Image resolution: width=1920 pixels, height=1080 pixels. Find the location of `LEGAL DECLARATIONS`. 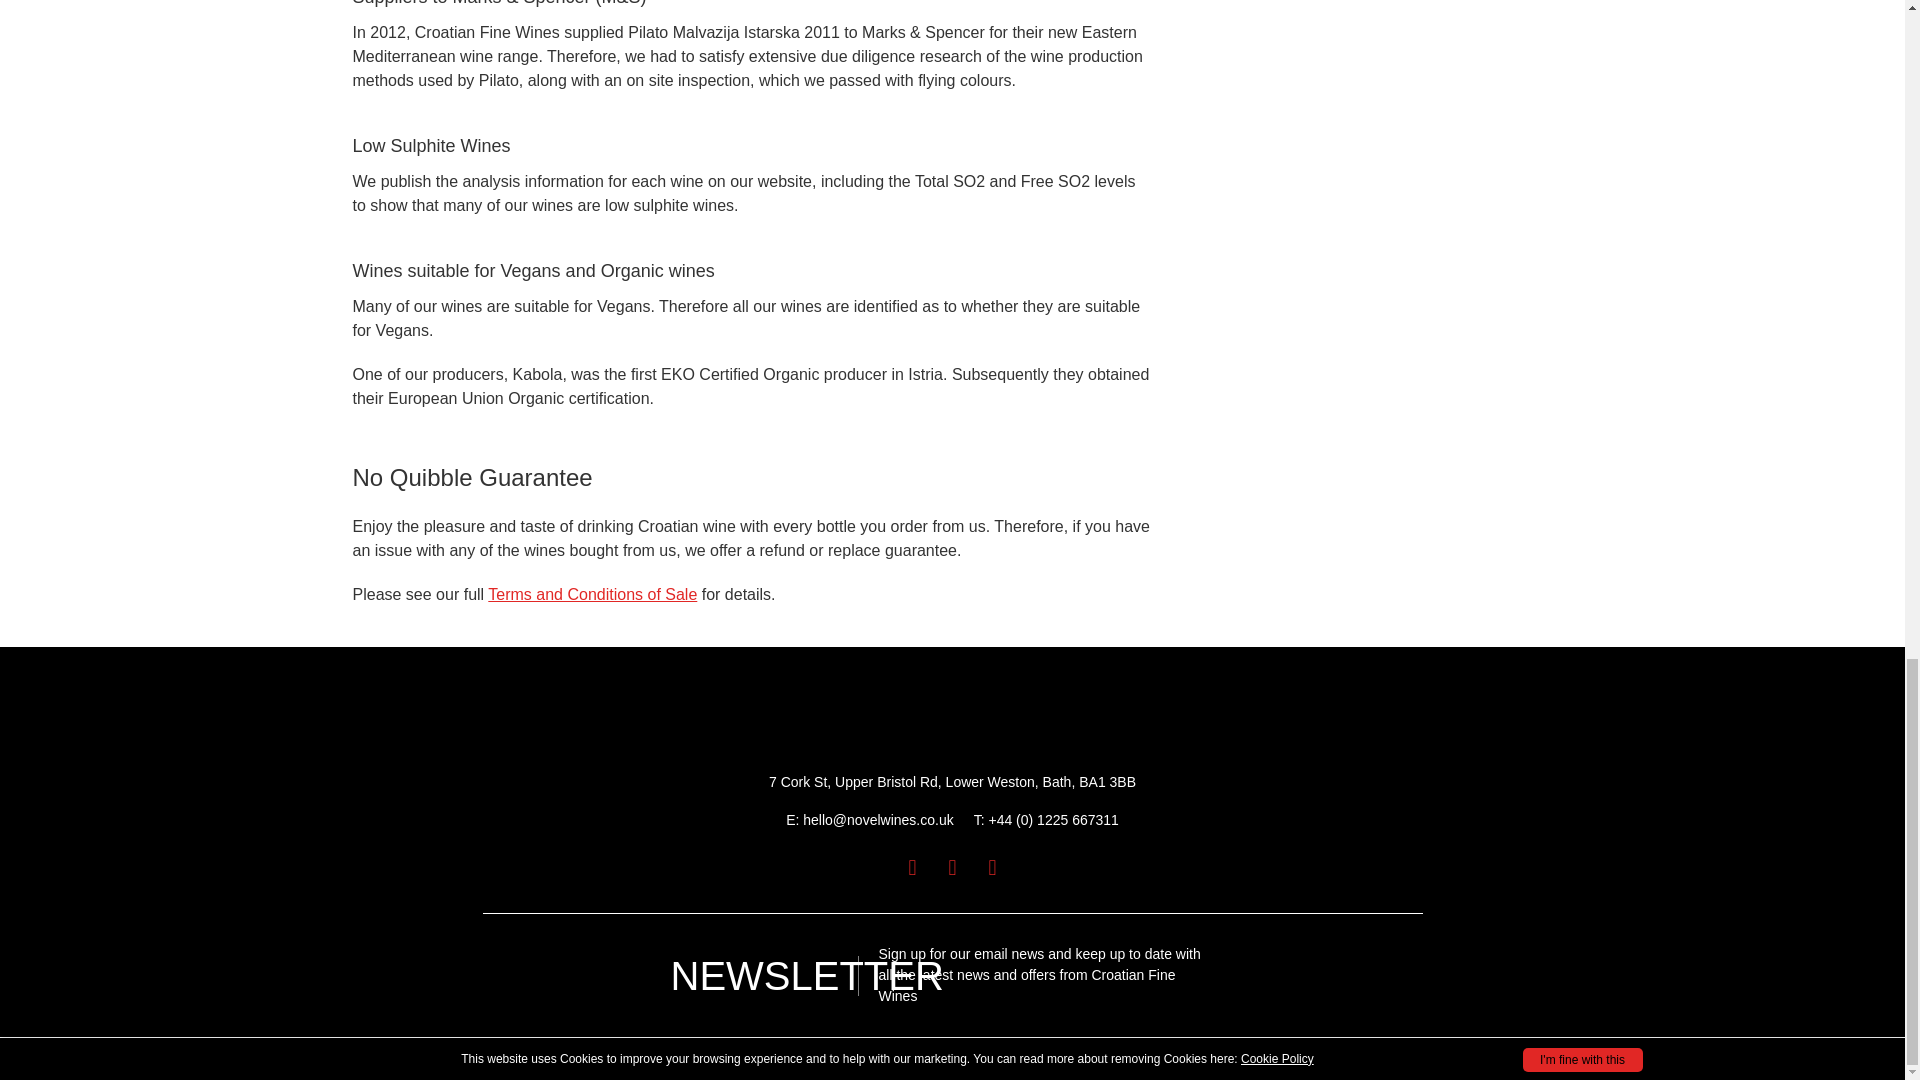

LEGAL DECLARATIONS is located at coordinates (682, 1055).